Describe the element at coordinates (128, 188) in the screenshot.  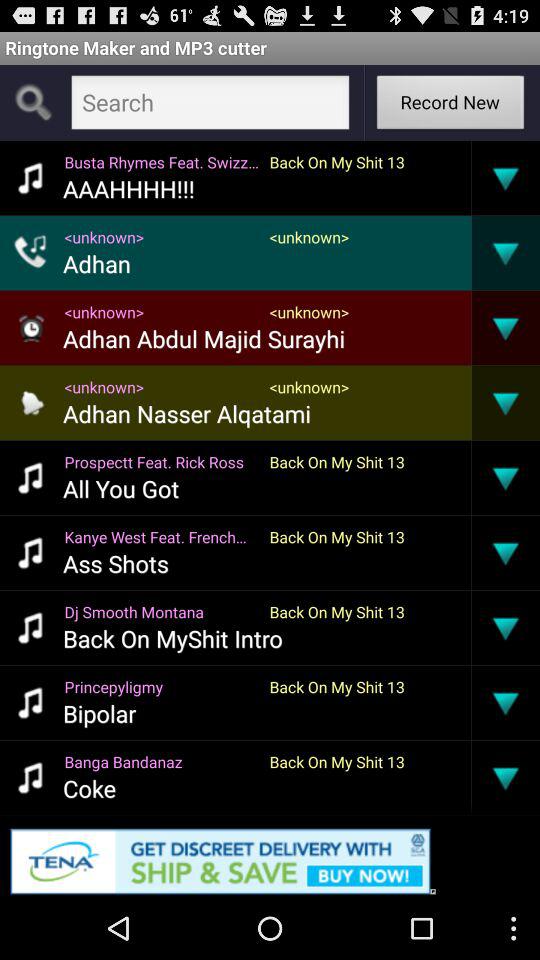
I see `choose the app below the busta rhymes feat` at that location.